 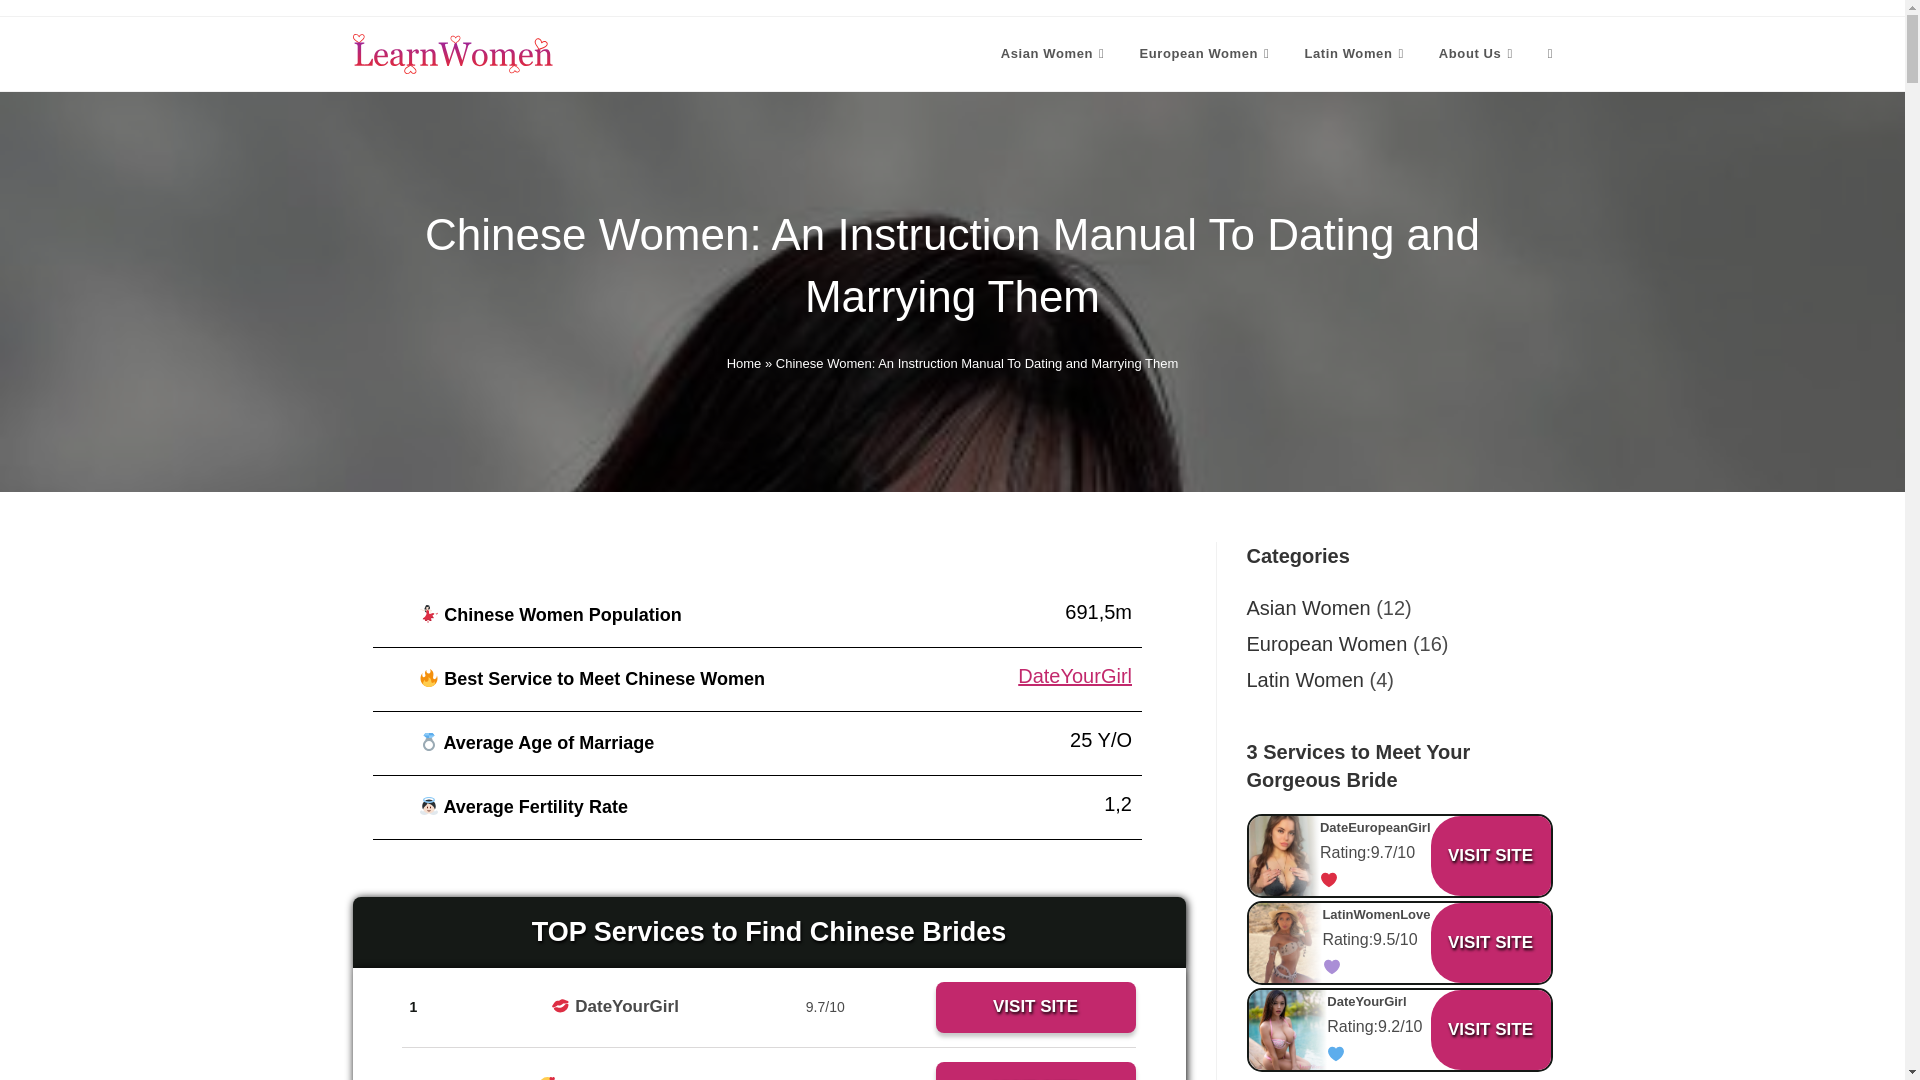 What do you see at coordinates (1478, 54) in the screenshot?
I see `About Us` at bounding box center [1478, 54].